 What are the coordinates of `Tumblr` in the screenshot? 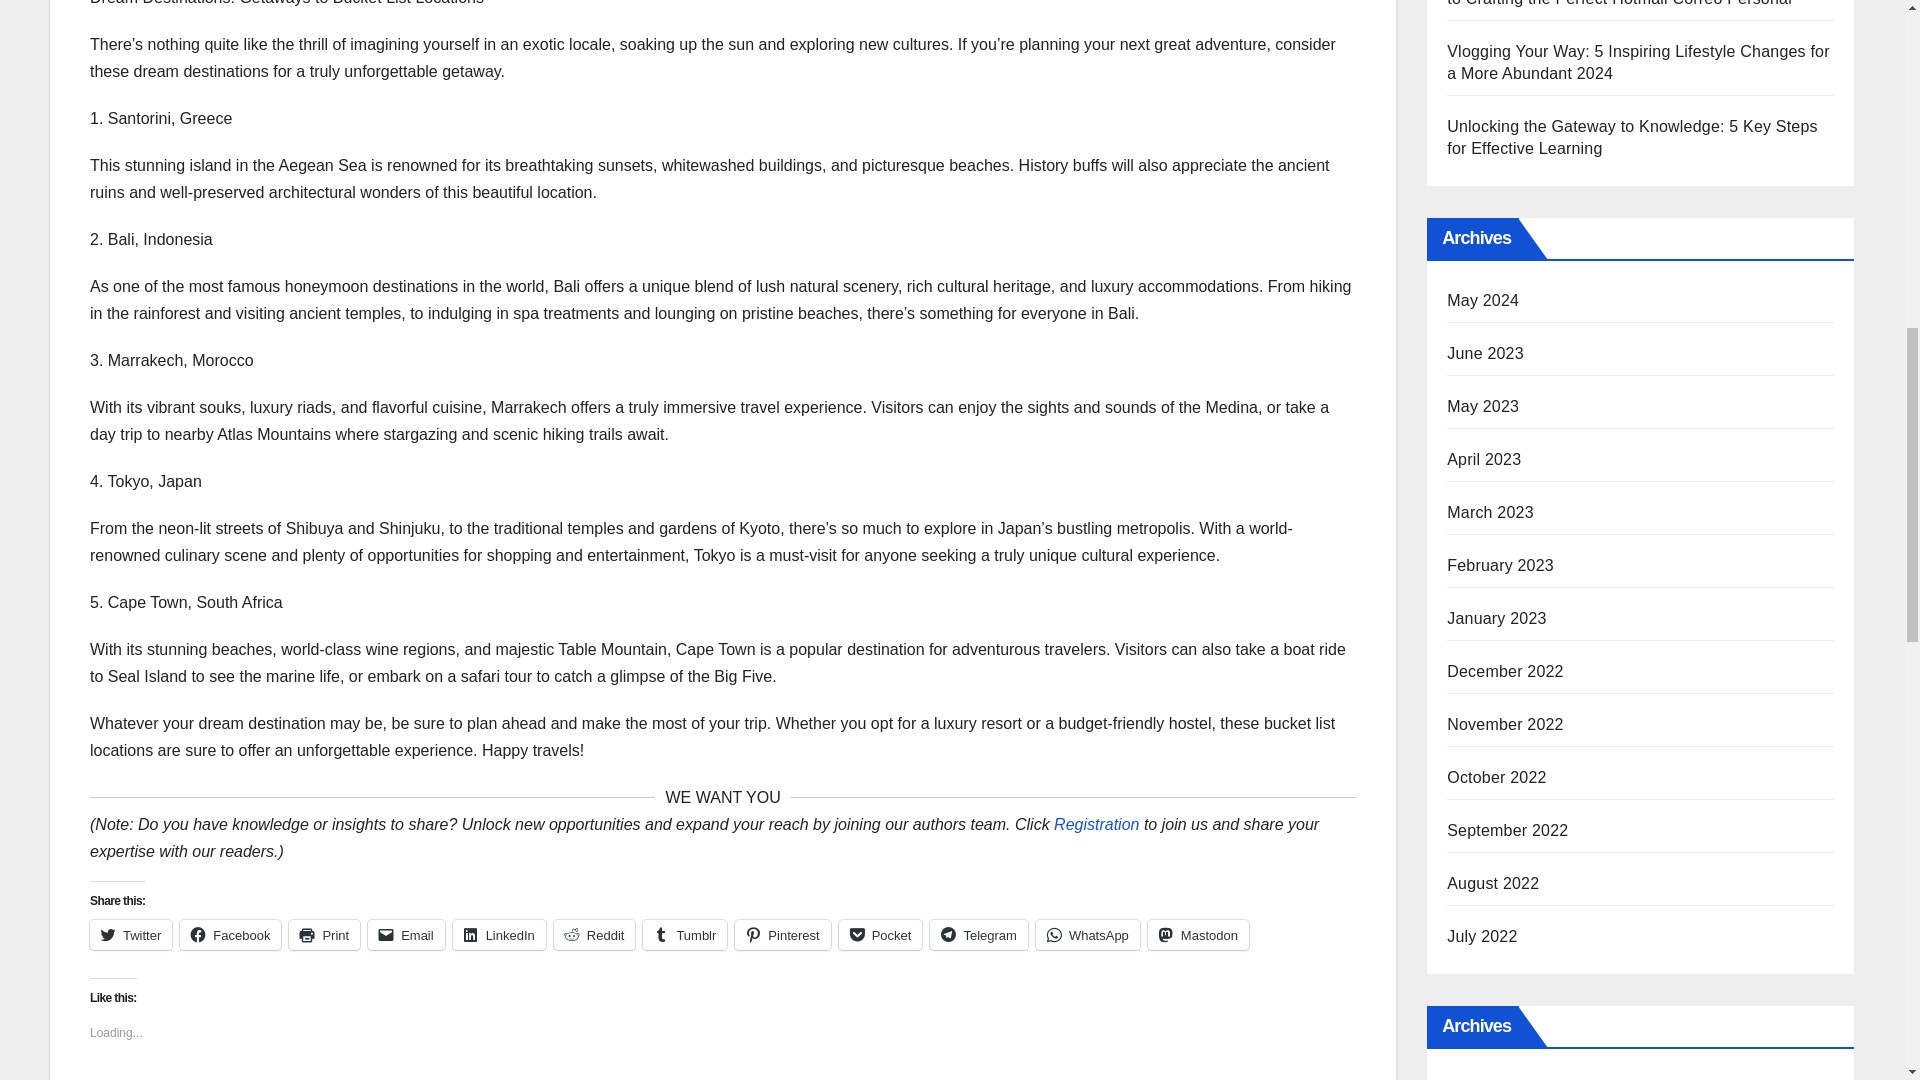 It's located at (685, 935).